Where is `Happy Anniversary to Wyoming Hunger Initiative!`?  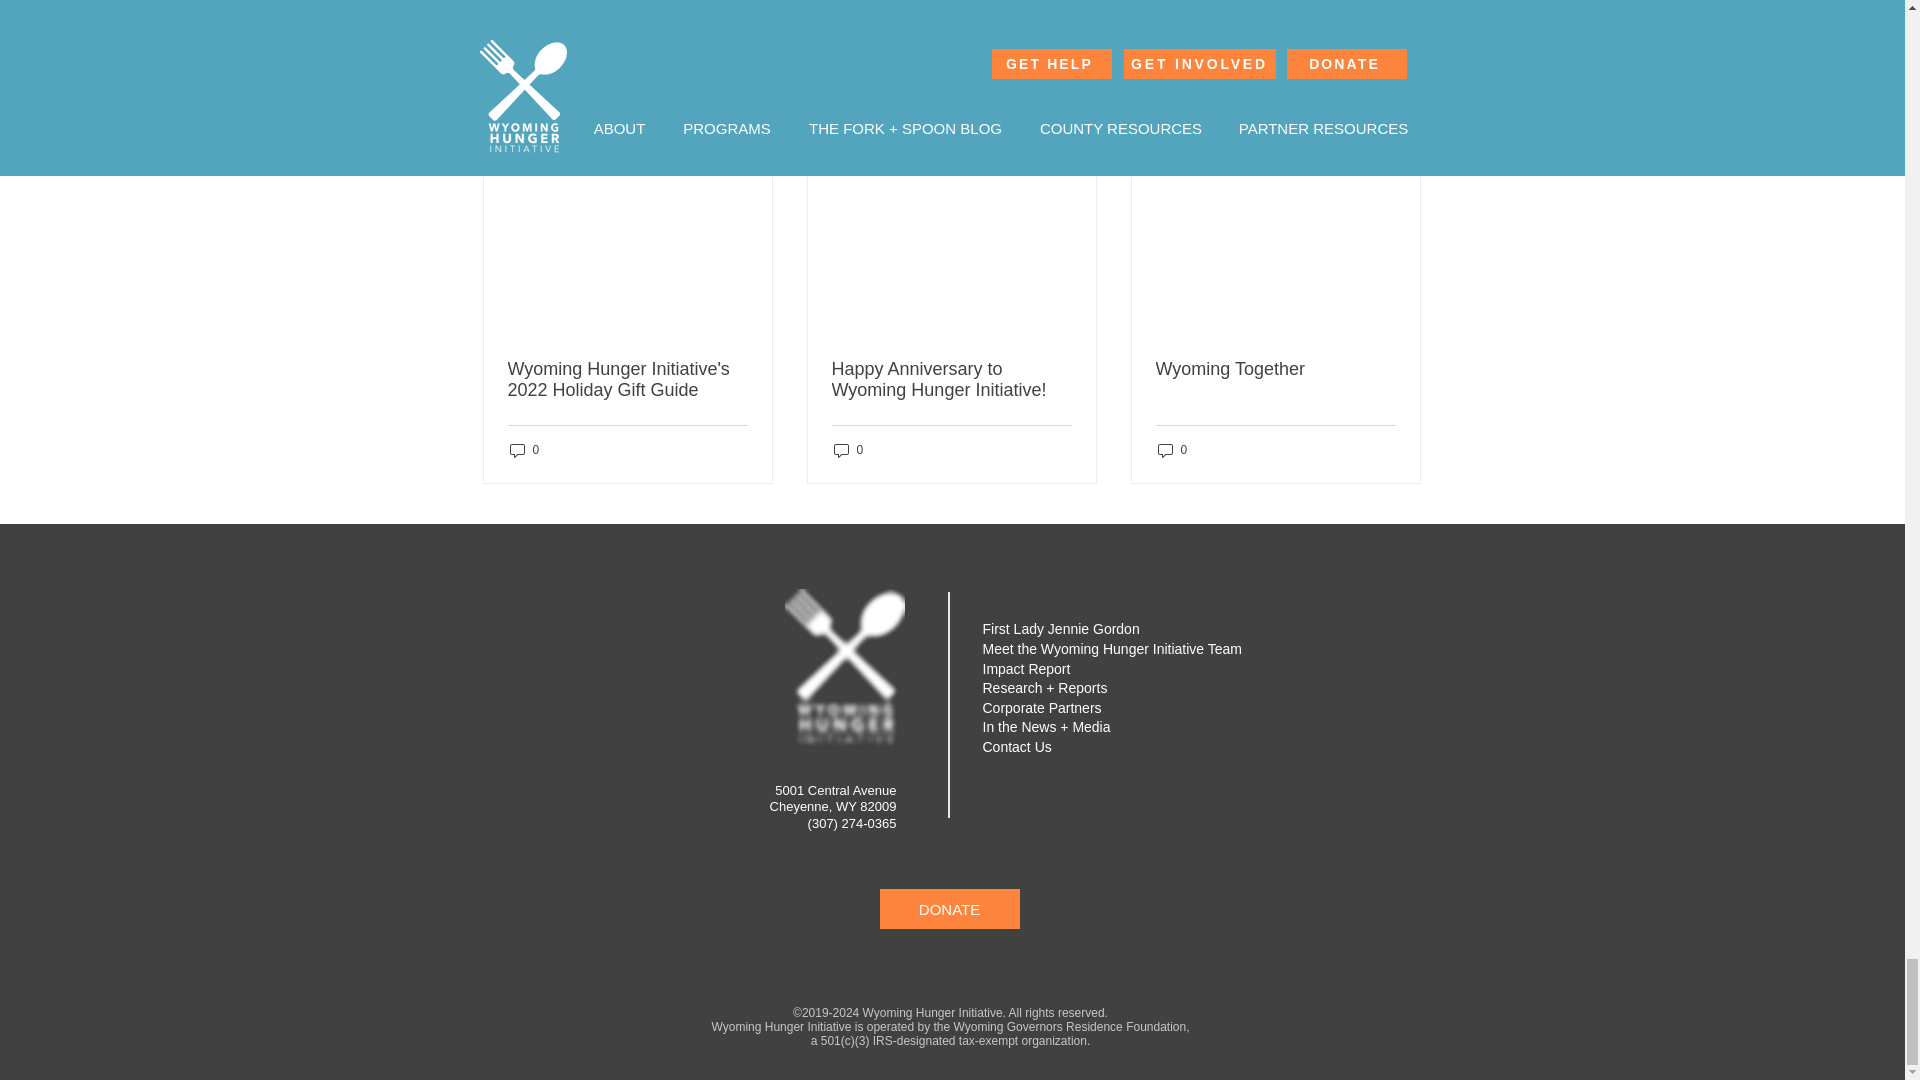 Happy Anniversary to Wyoming Hunger Initiative! is located at coordinates (951, 379).